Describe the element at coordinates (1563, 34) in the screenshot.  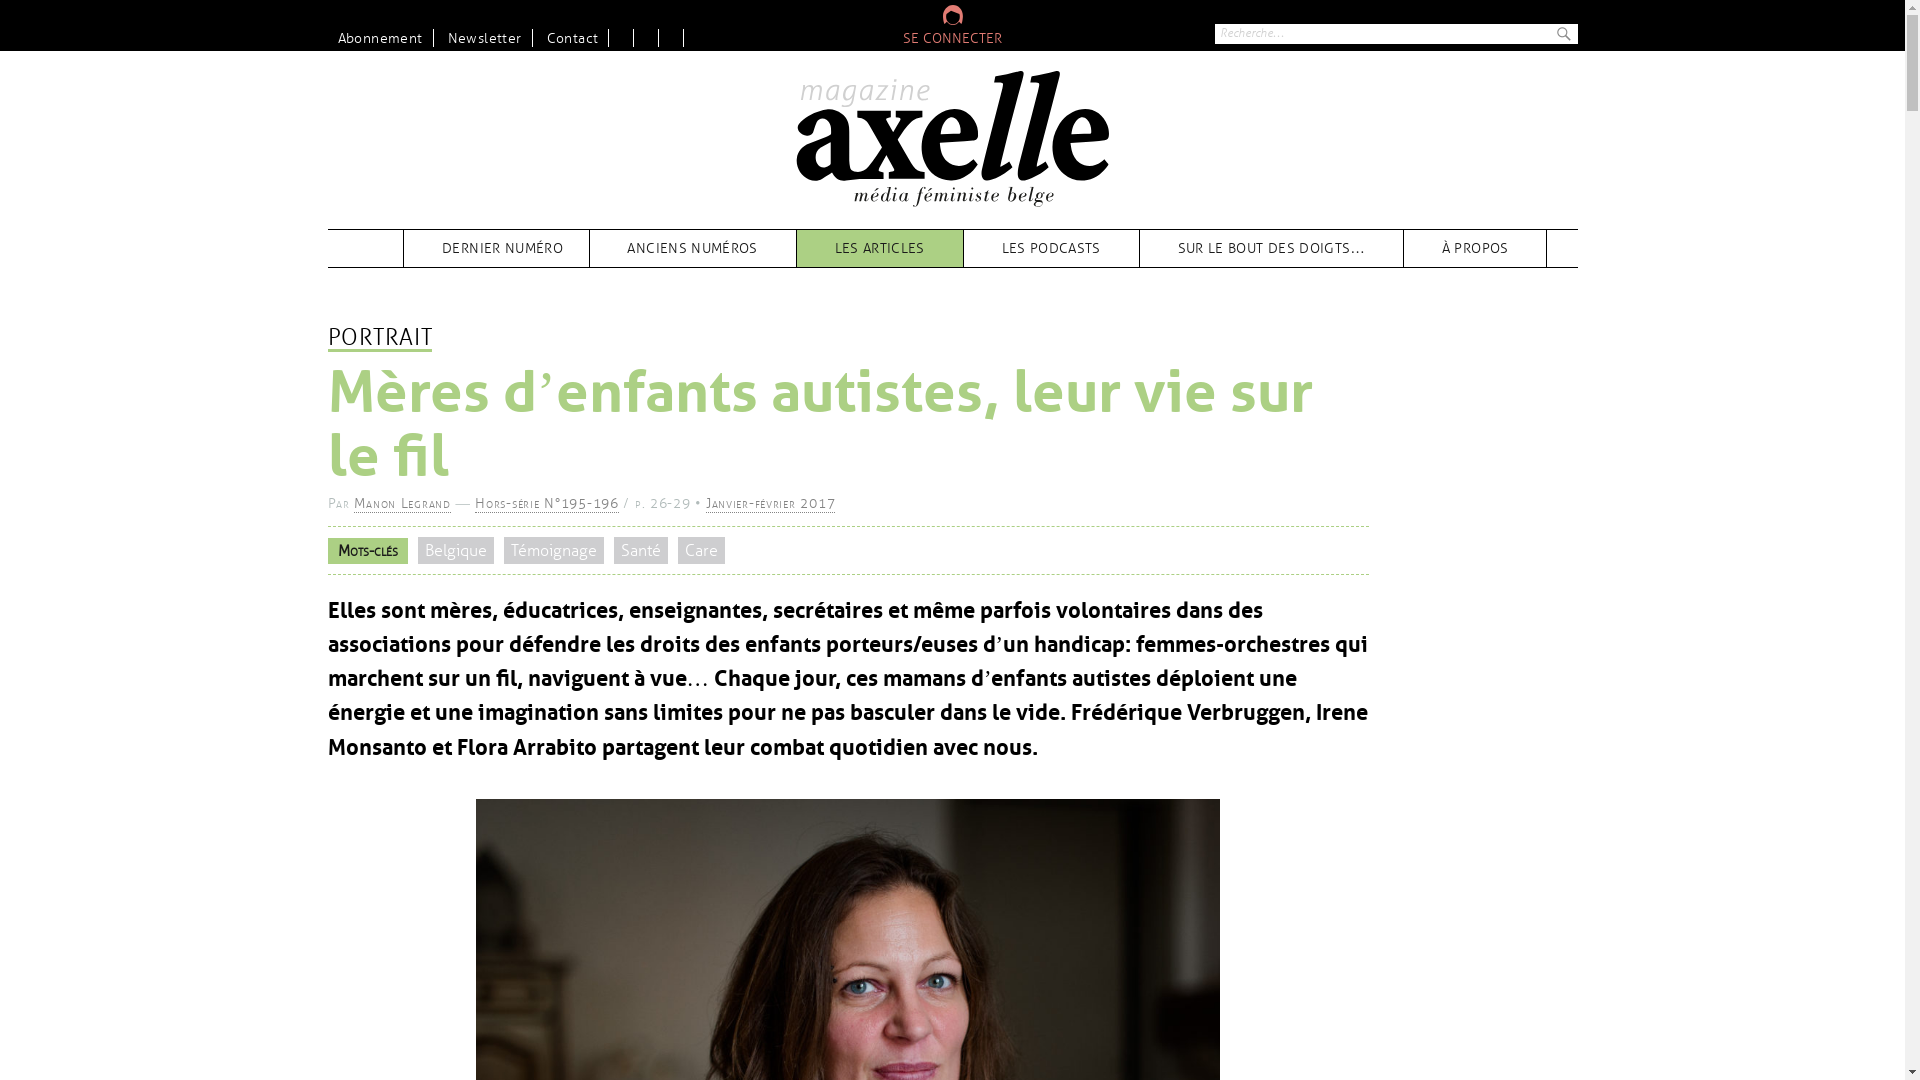
I see `RECHERCHE` at that location.